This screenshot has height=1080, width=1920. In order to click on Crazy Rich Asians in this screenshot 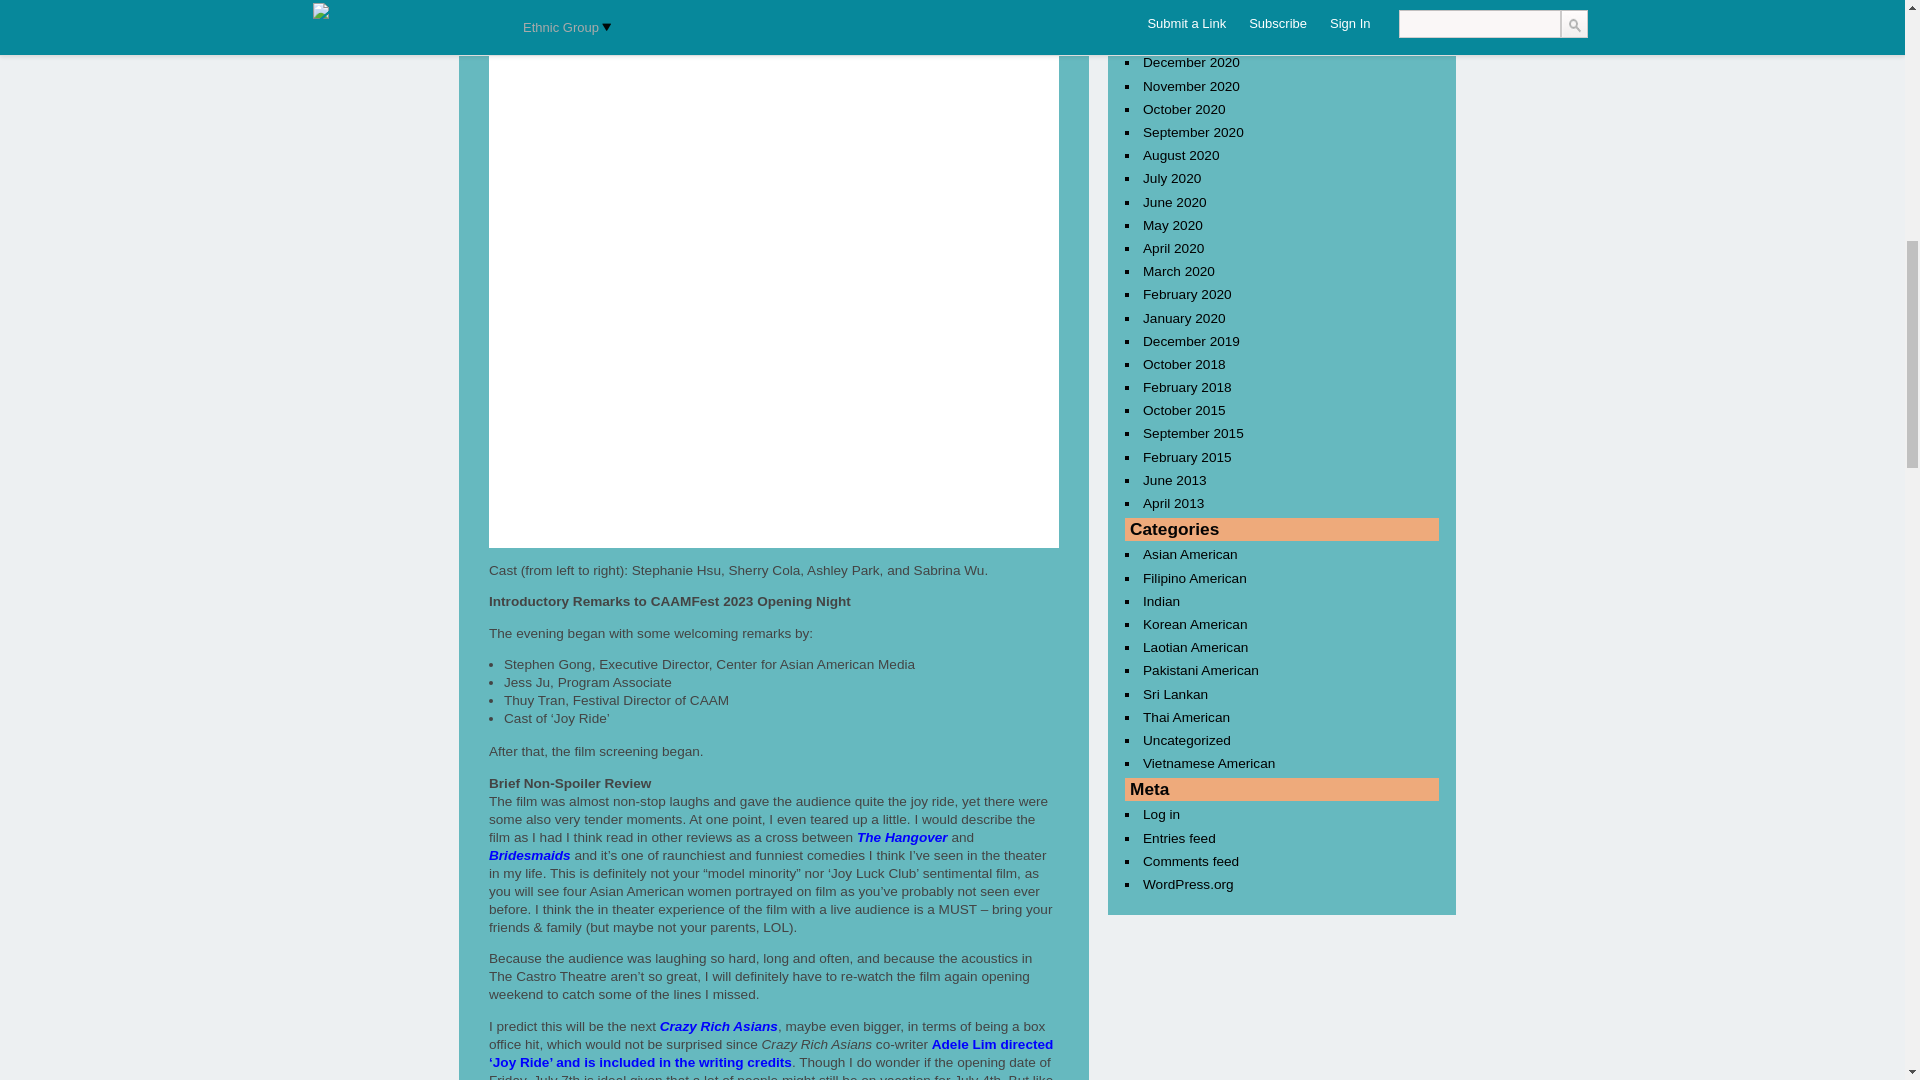, I will do `click(718, 1026)`.